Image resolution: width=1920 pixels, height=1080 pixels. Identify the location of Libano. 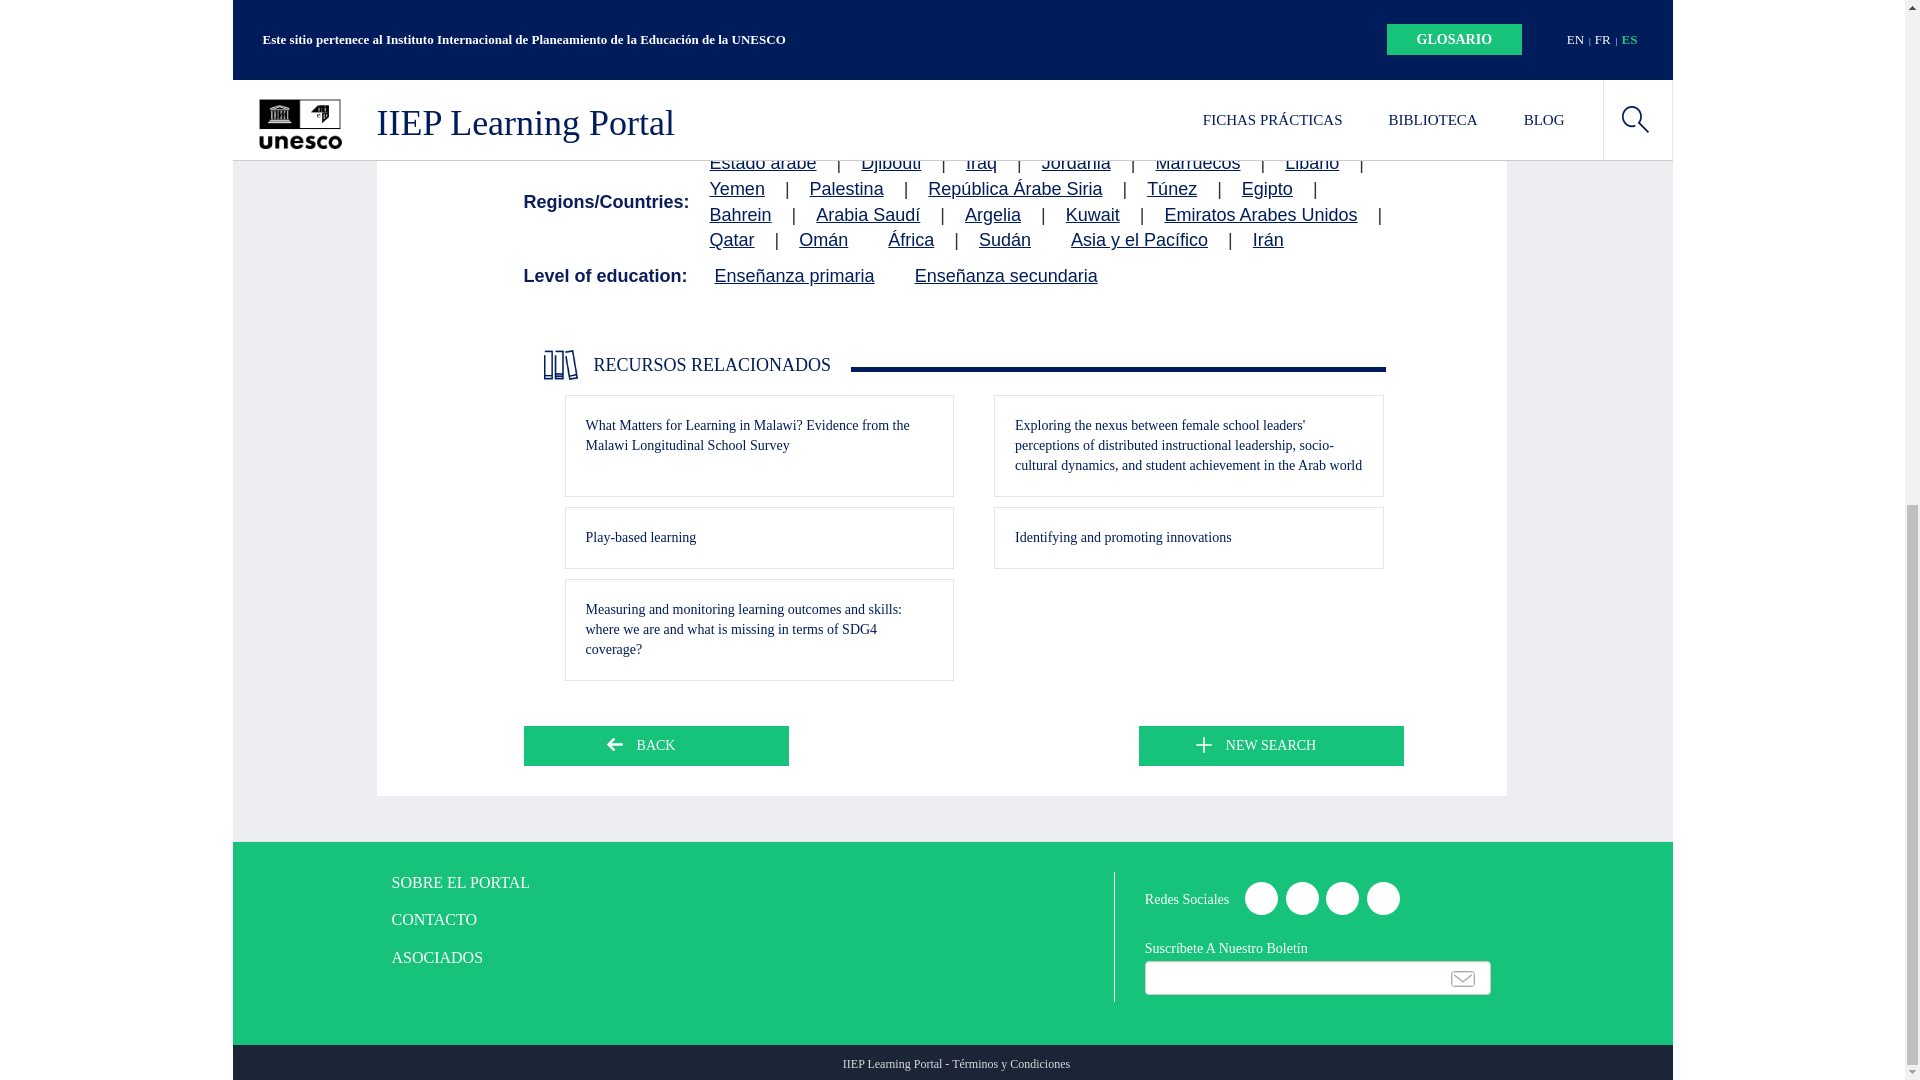
(1311, 164).